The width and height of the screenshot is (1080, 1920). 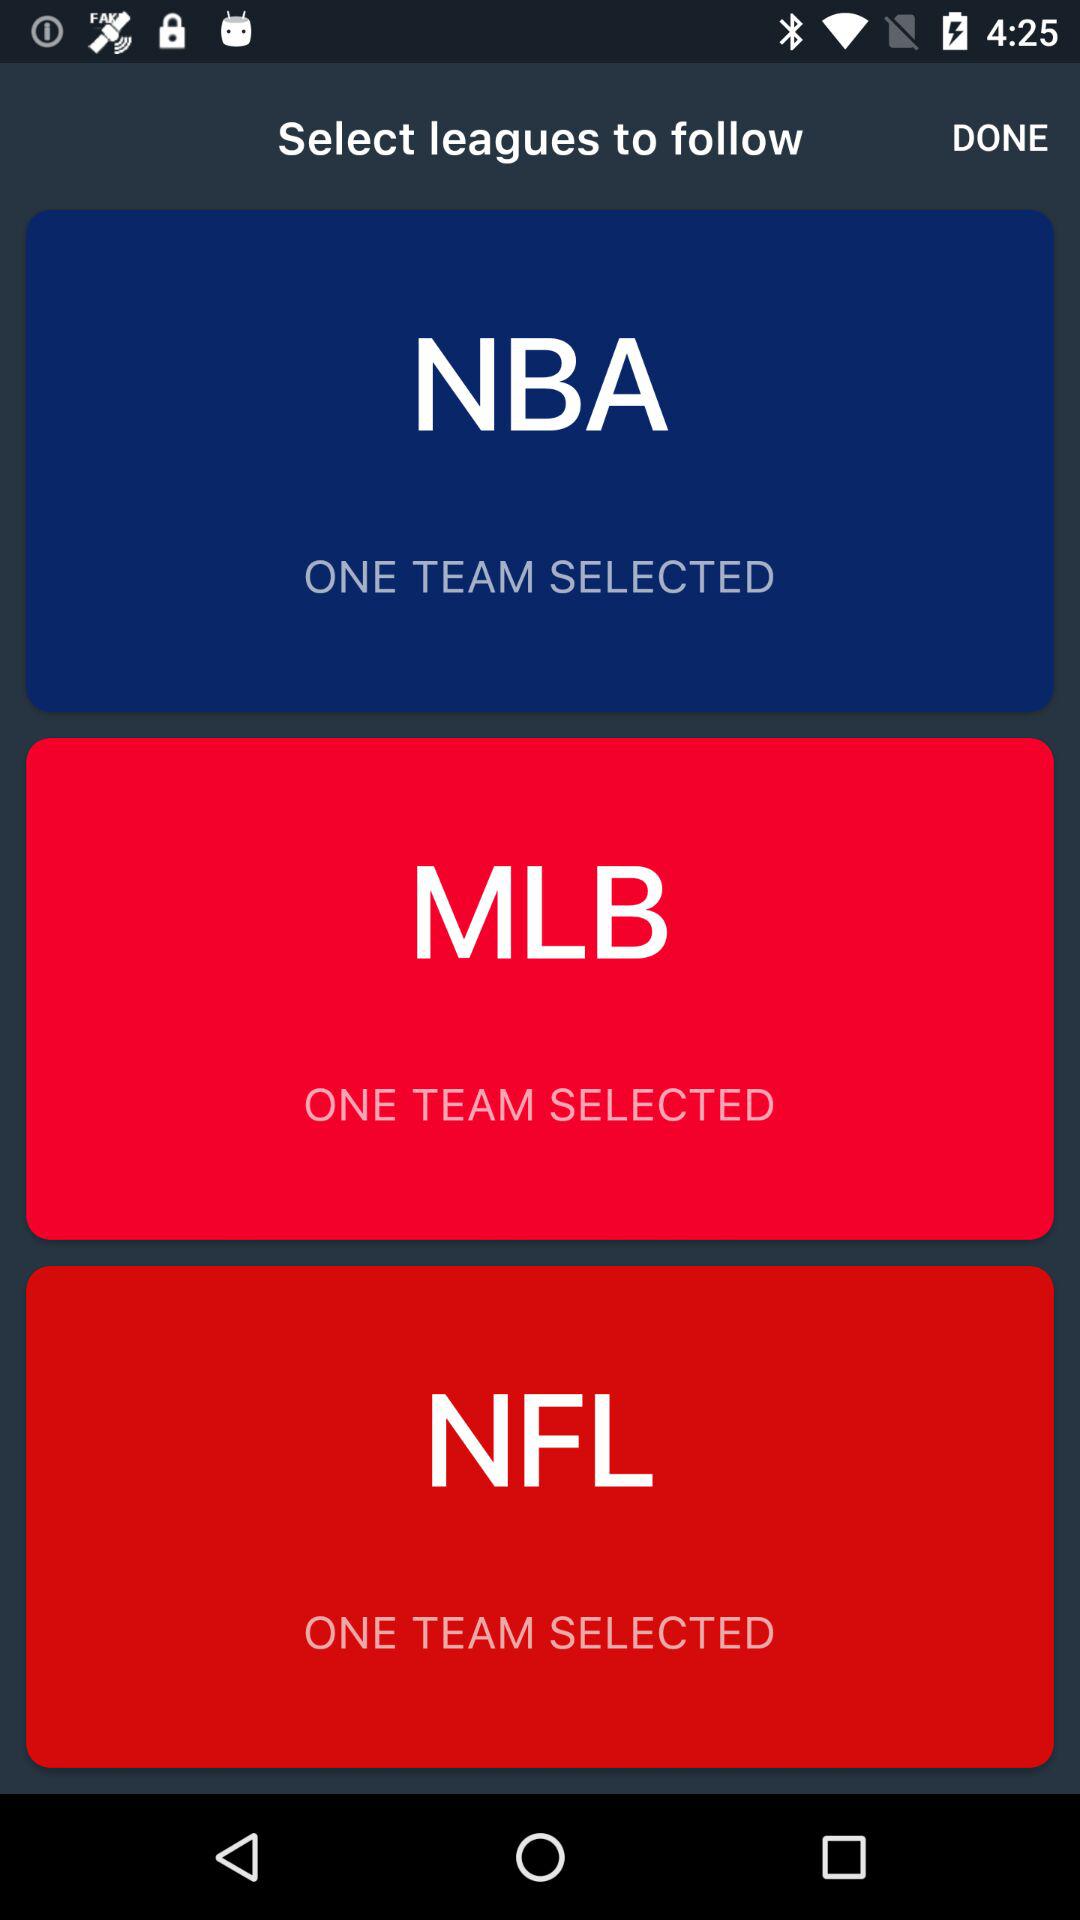 What do you see at coordinates (1000, 136) in the screenshot?
I see `choose the icon next to select leagues to` at bounding box center [1000, 136].